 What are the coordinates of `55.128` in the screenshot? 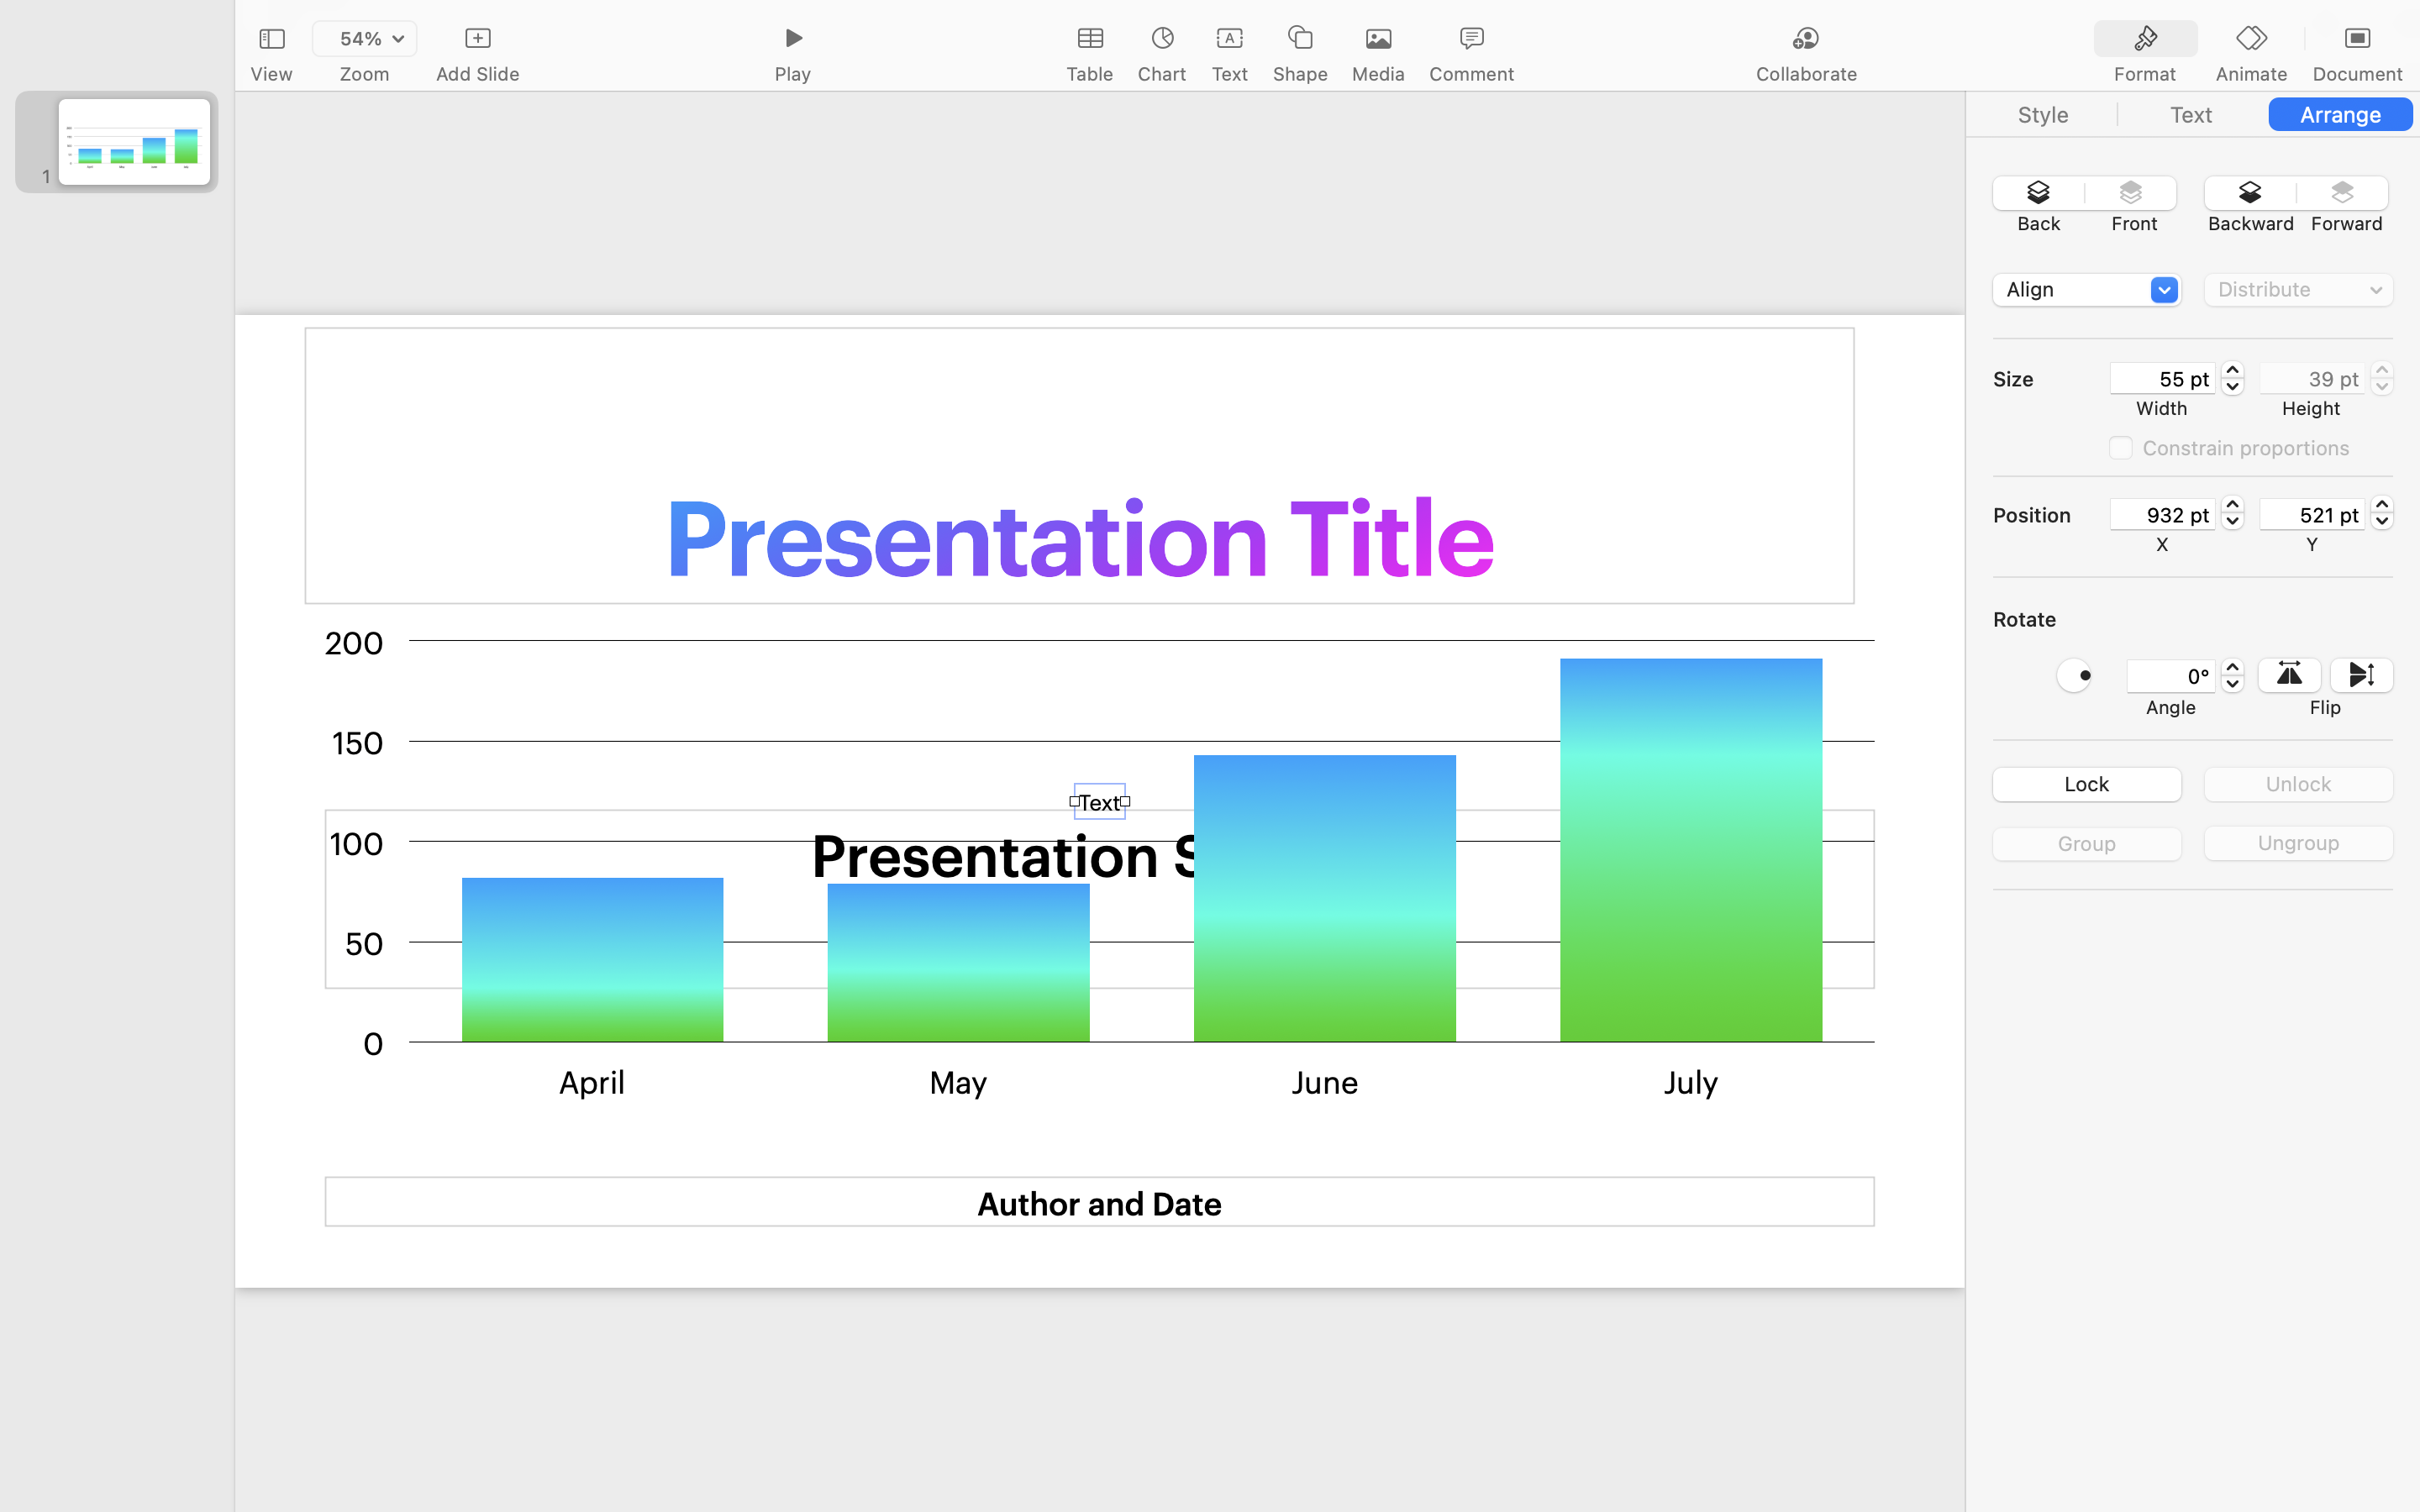 It's located at (2233, 378).